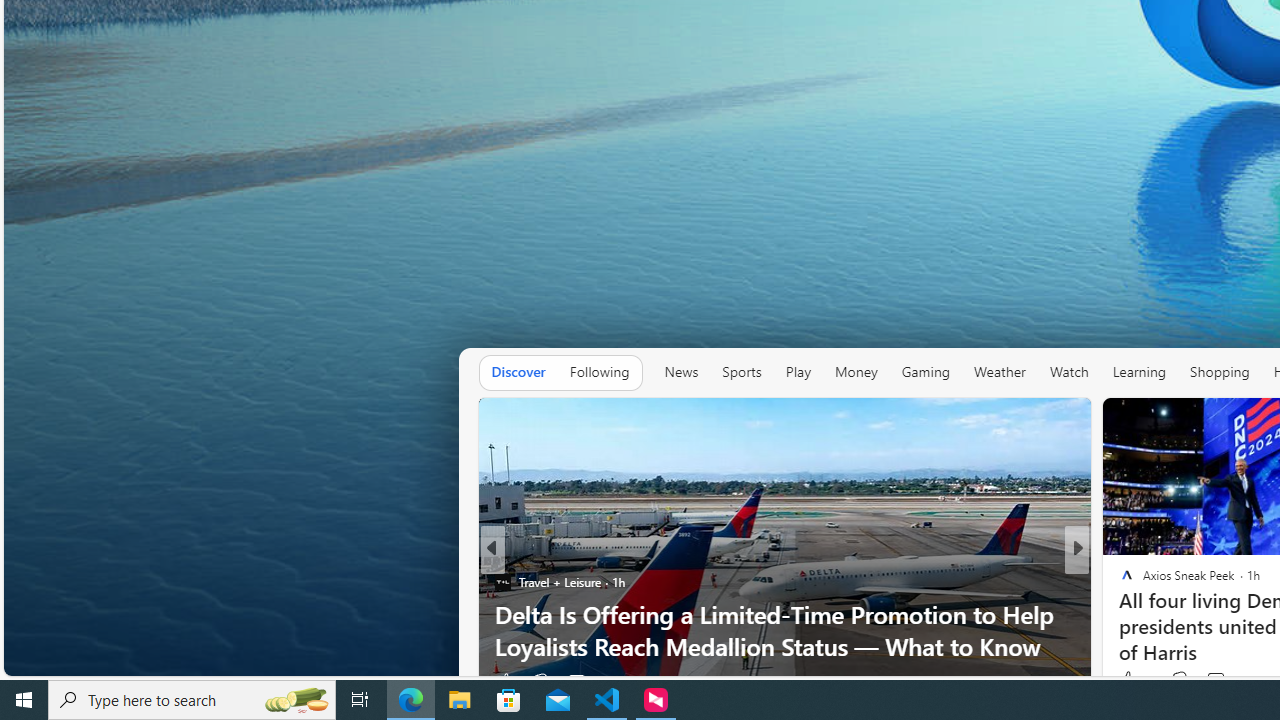 The width and height of the screenshot is (1280, 720). I want to click on House Digest, so click(1118, 581).